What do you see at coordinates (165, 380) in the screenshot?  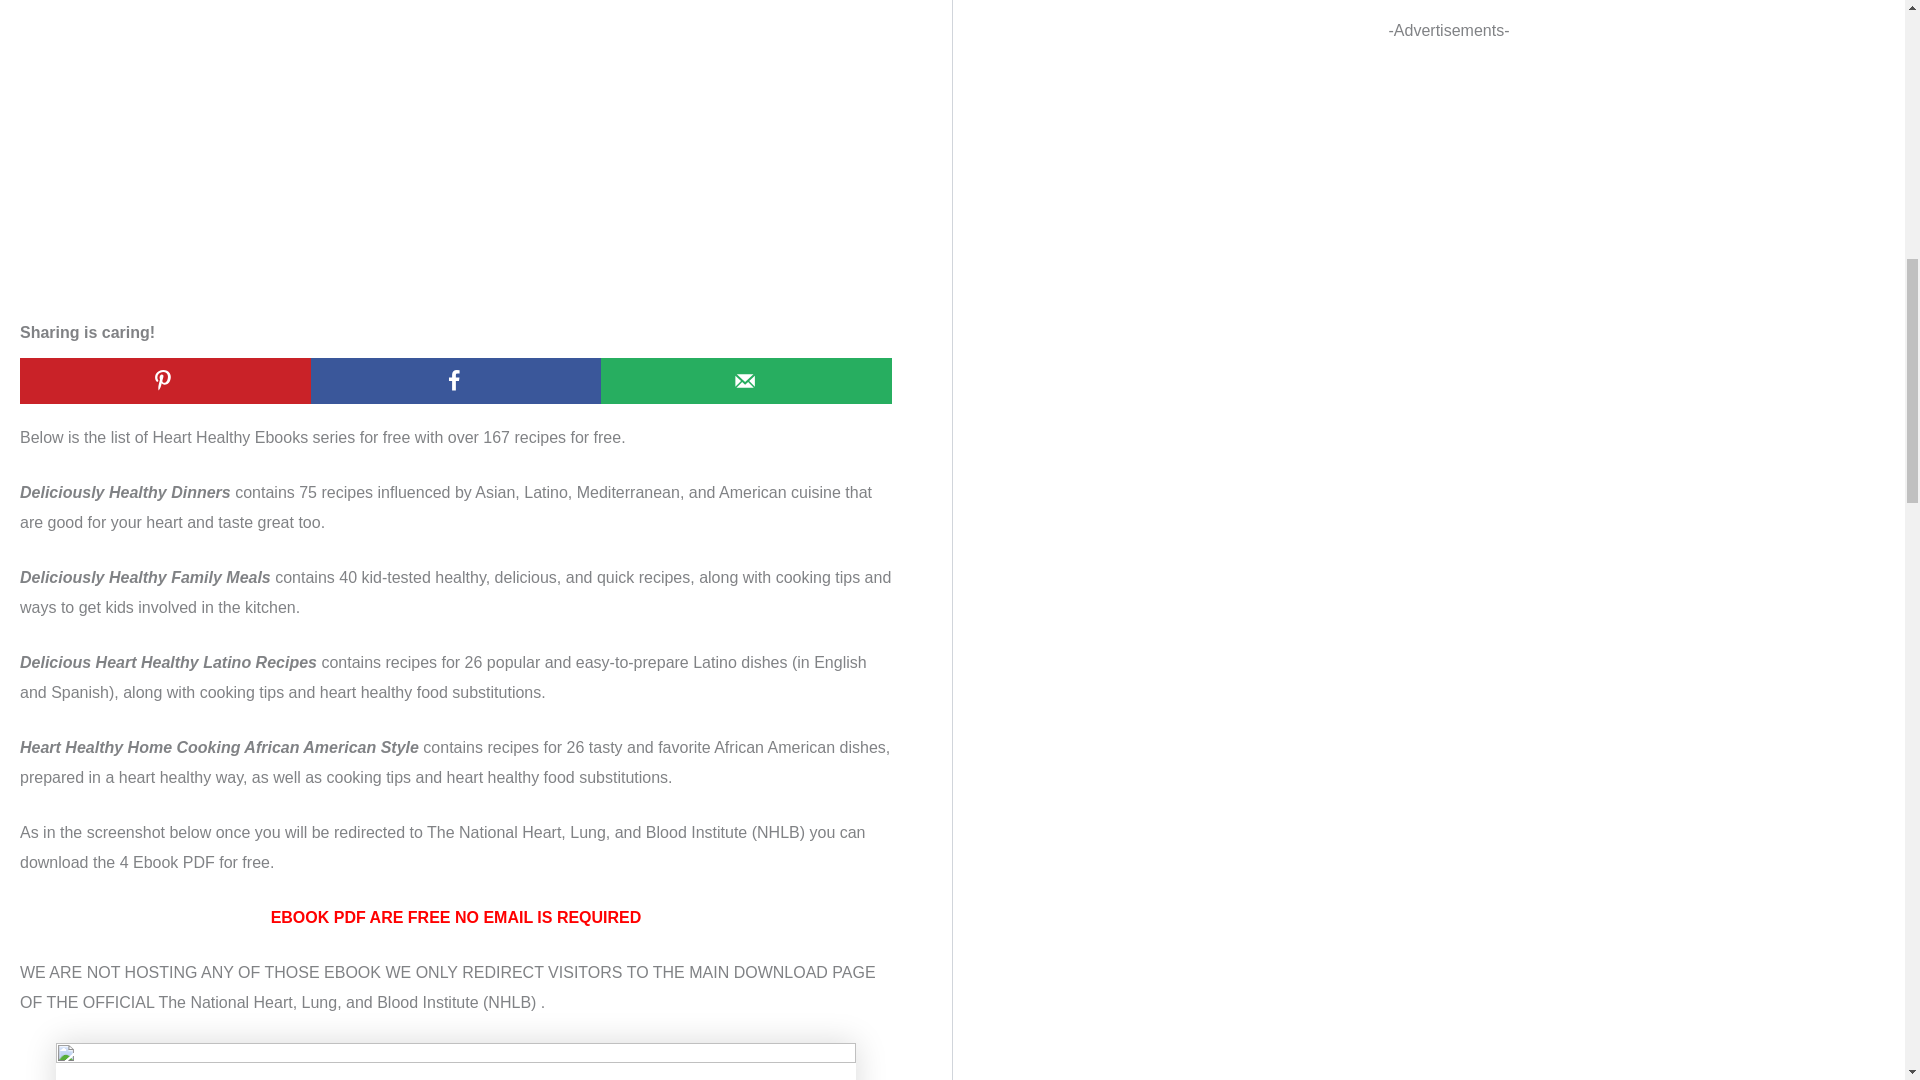 I see `Save to Pinterest` at bounding box center [165, 380].